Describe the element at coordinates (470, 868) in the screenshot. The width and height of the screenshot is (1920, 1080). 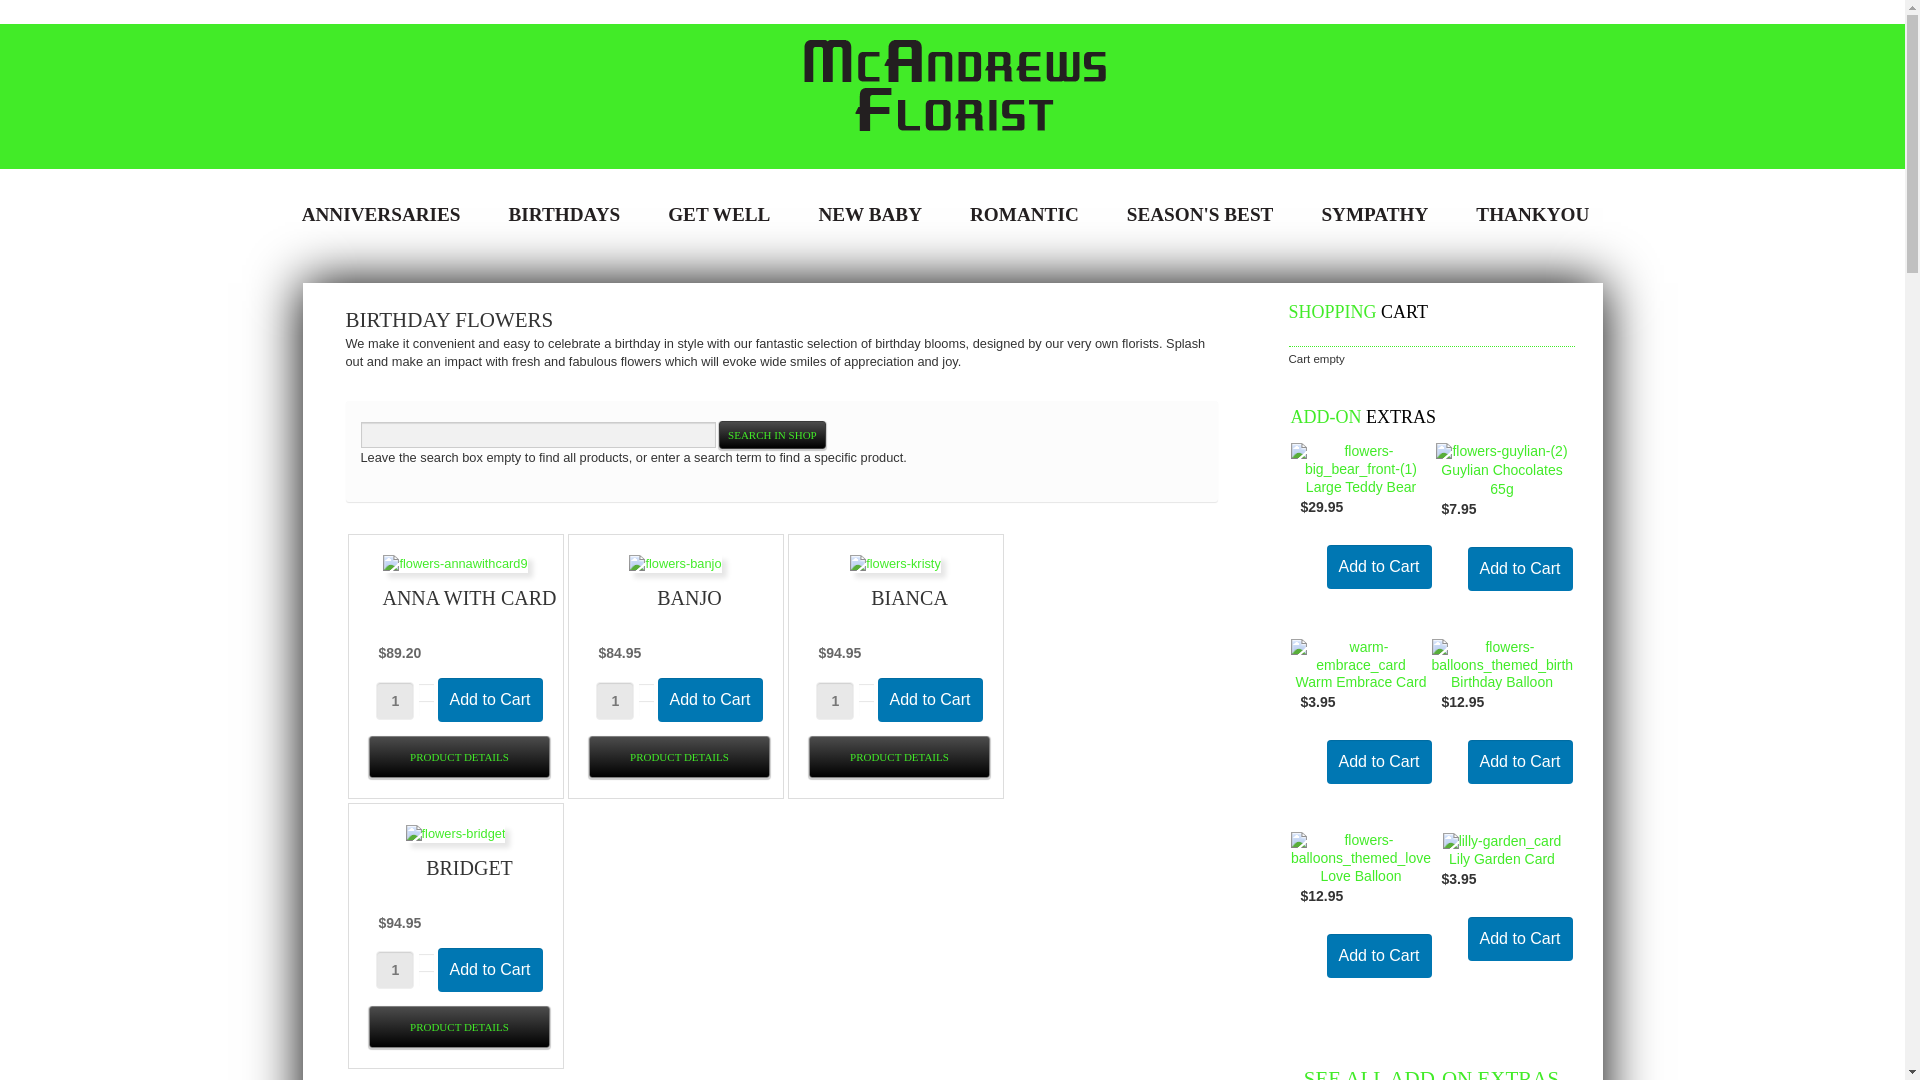
I see `BRIDGET` at that location.